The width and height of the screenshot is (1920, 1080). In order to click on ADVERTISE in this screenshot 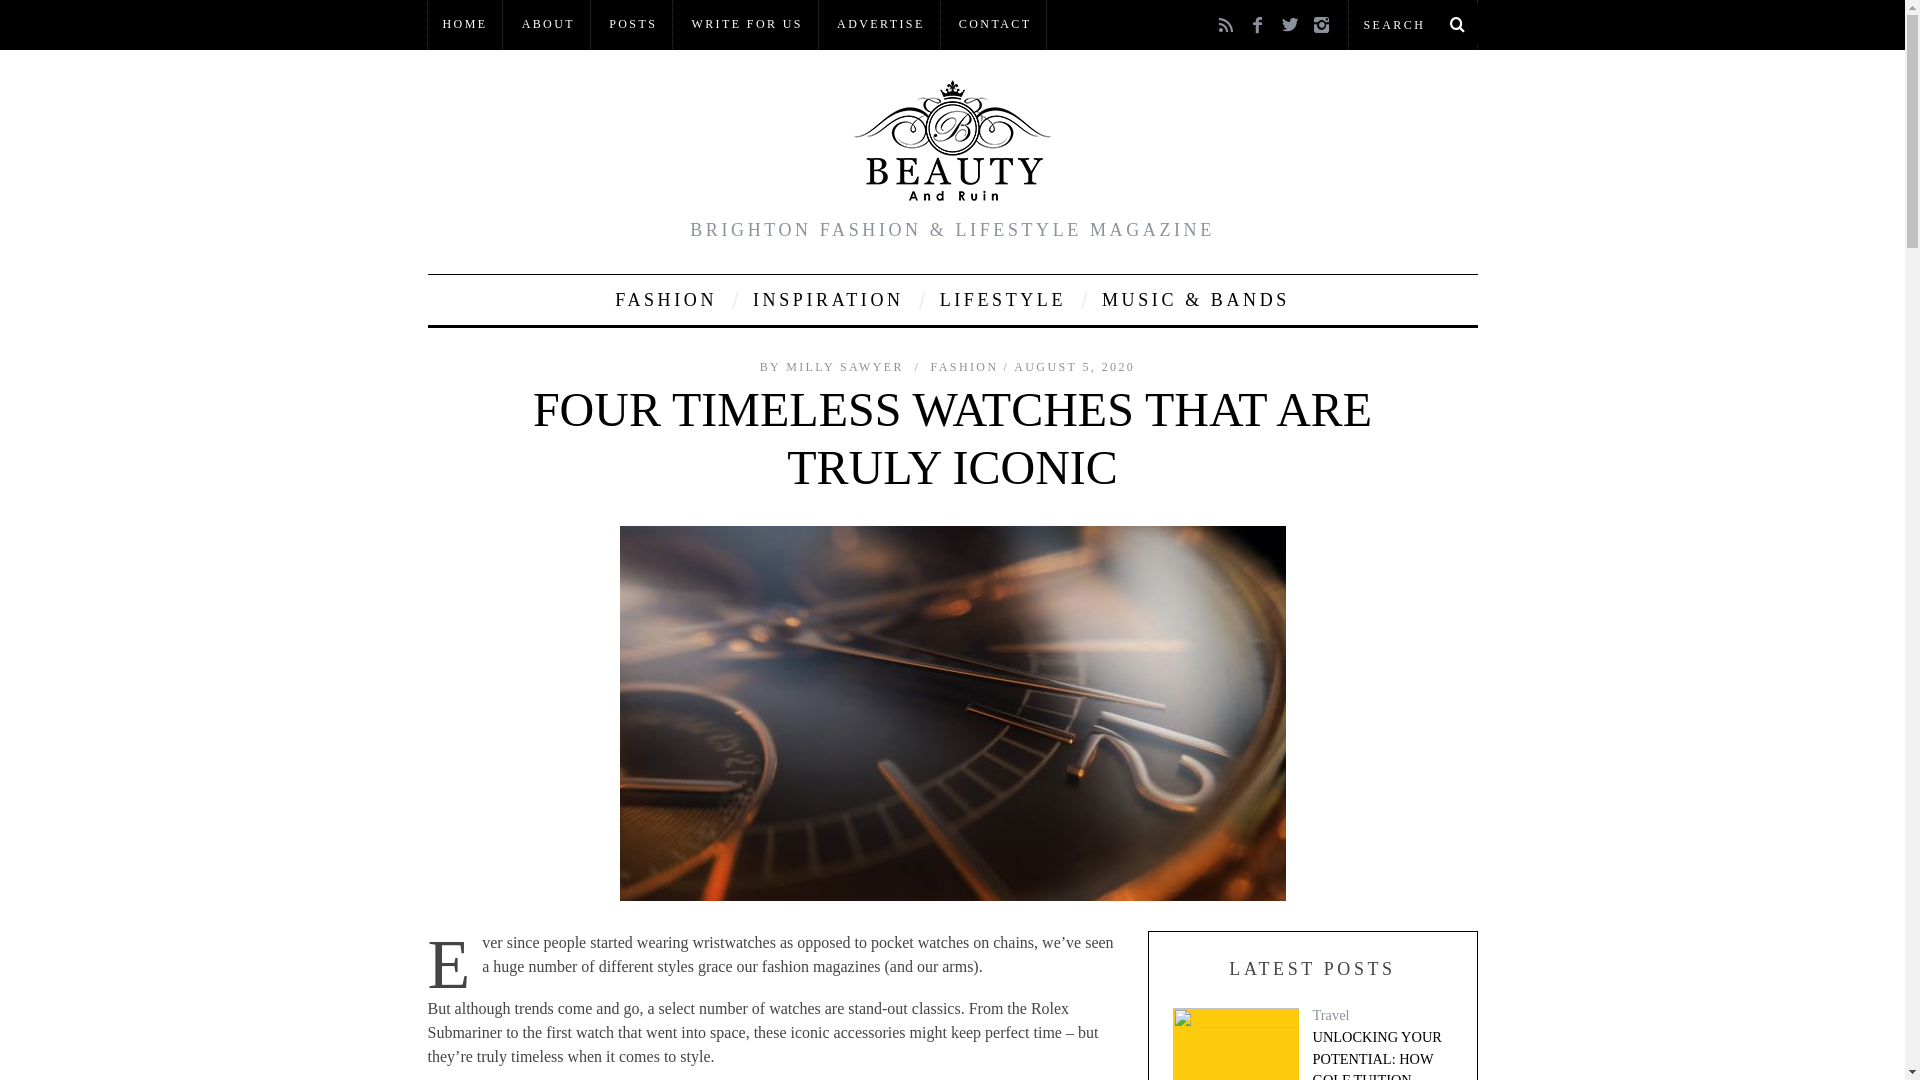, I will do `click(880, 24)`.